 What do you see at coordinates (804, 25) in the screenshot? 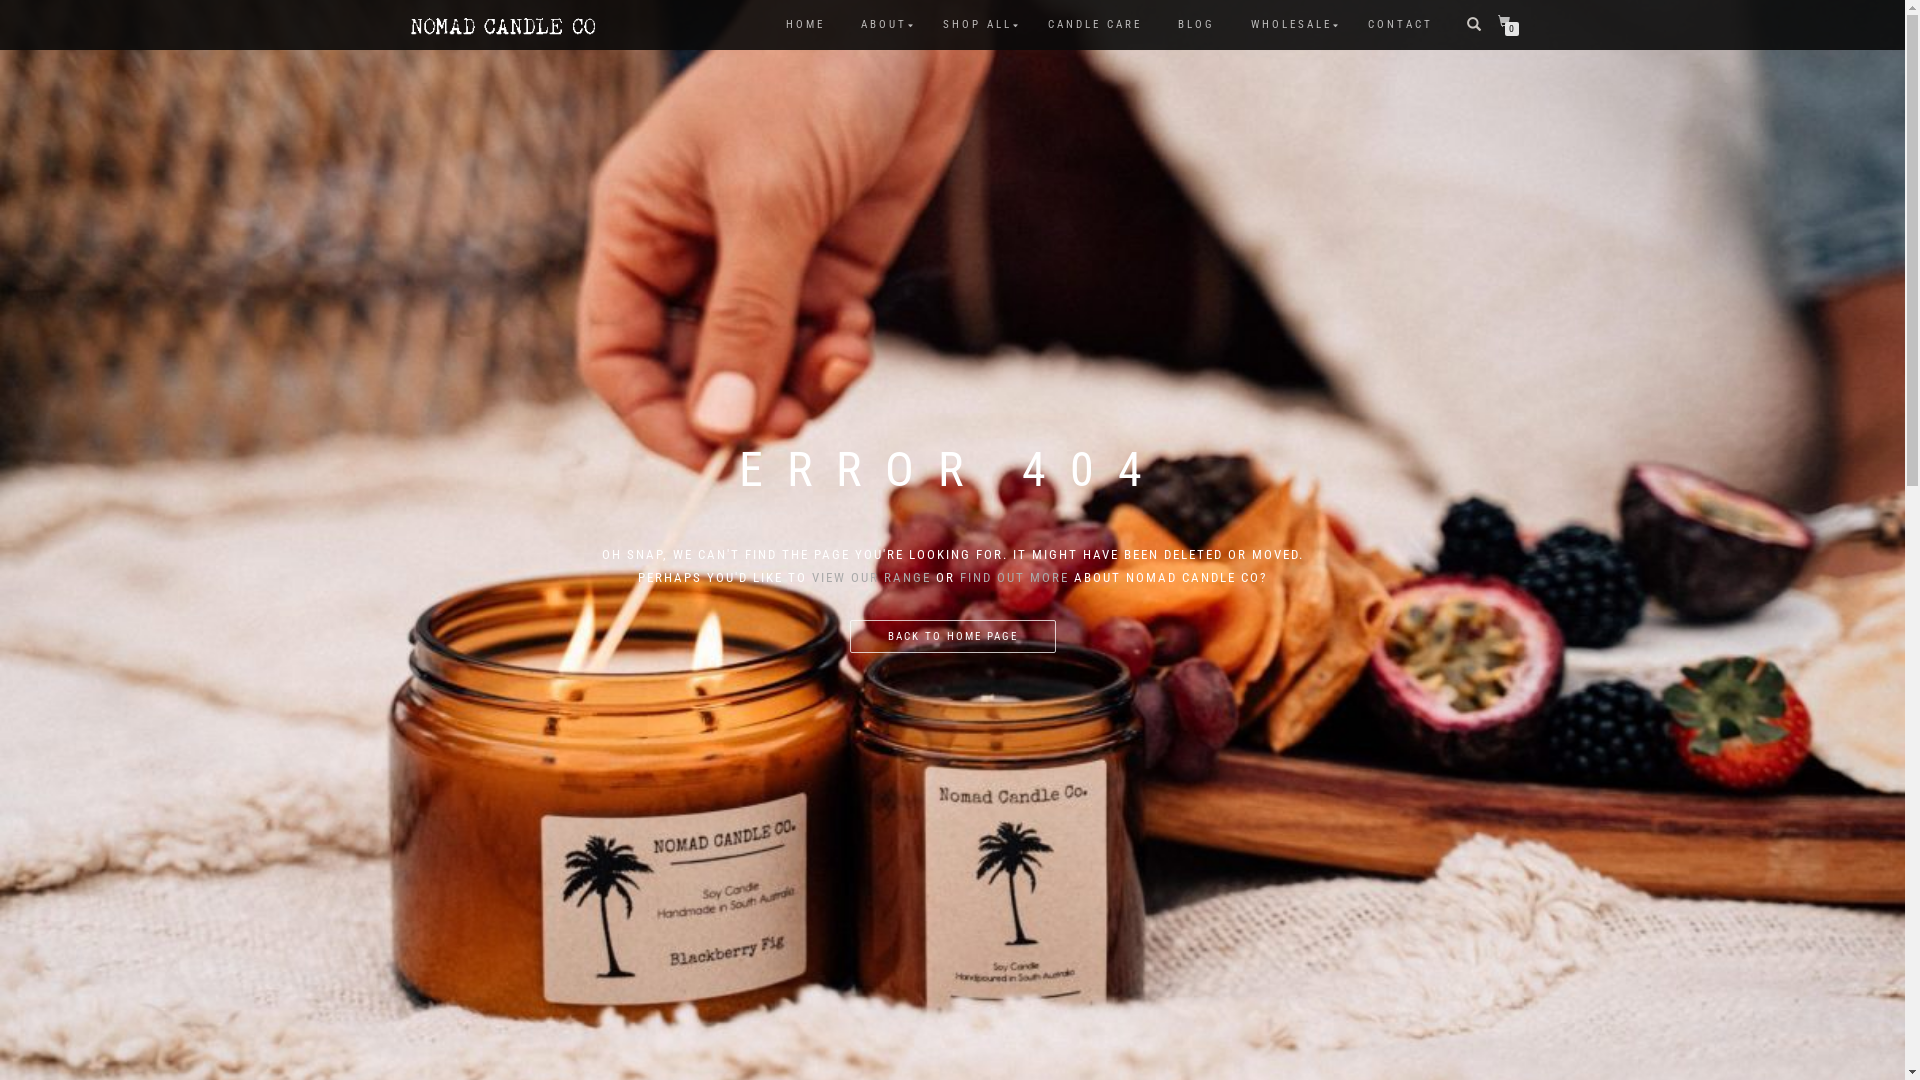
I see `HOME` at bounding box center [804, 25].